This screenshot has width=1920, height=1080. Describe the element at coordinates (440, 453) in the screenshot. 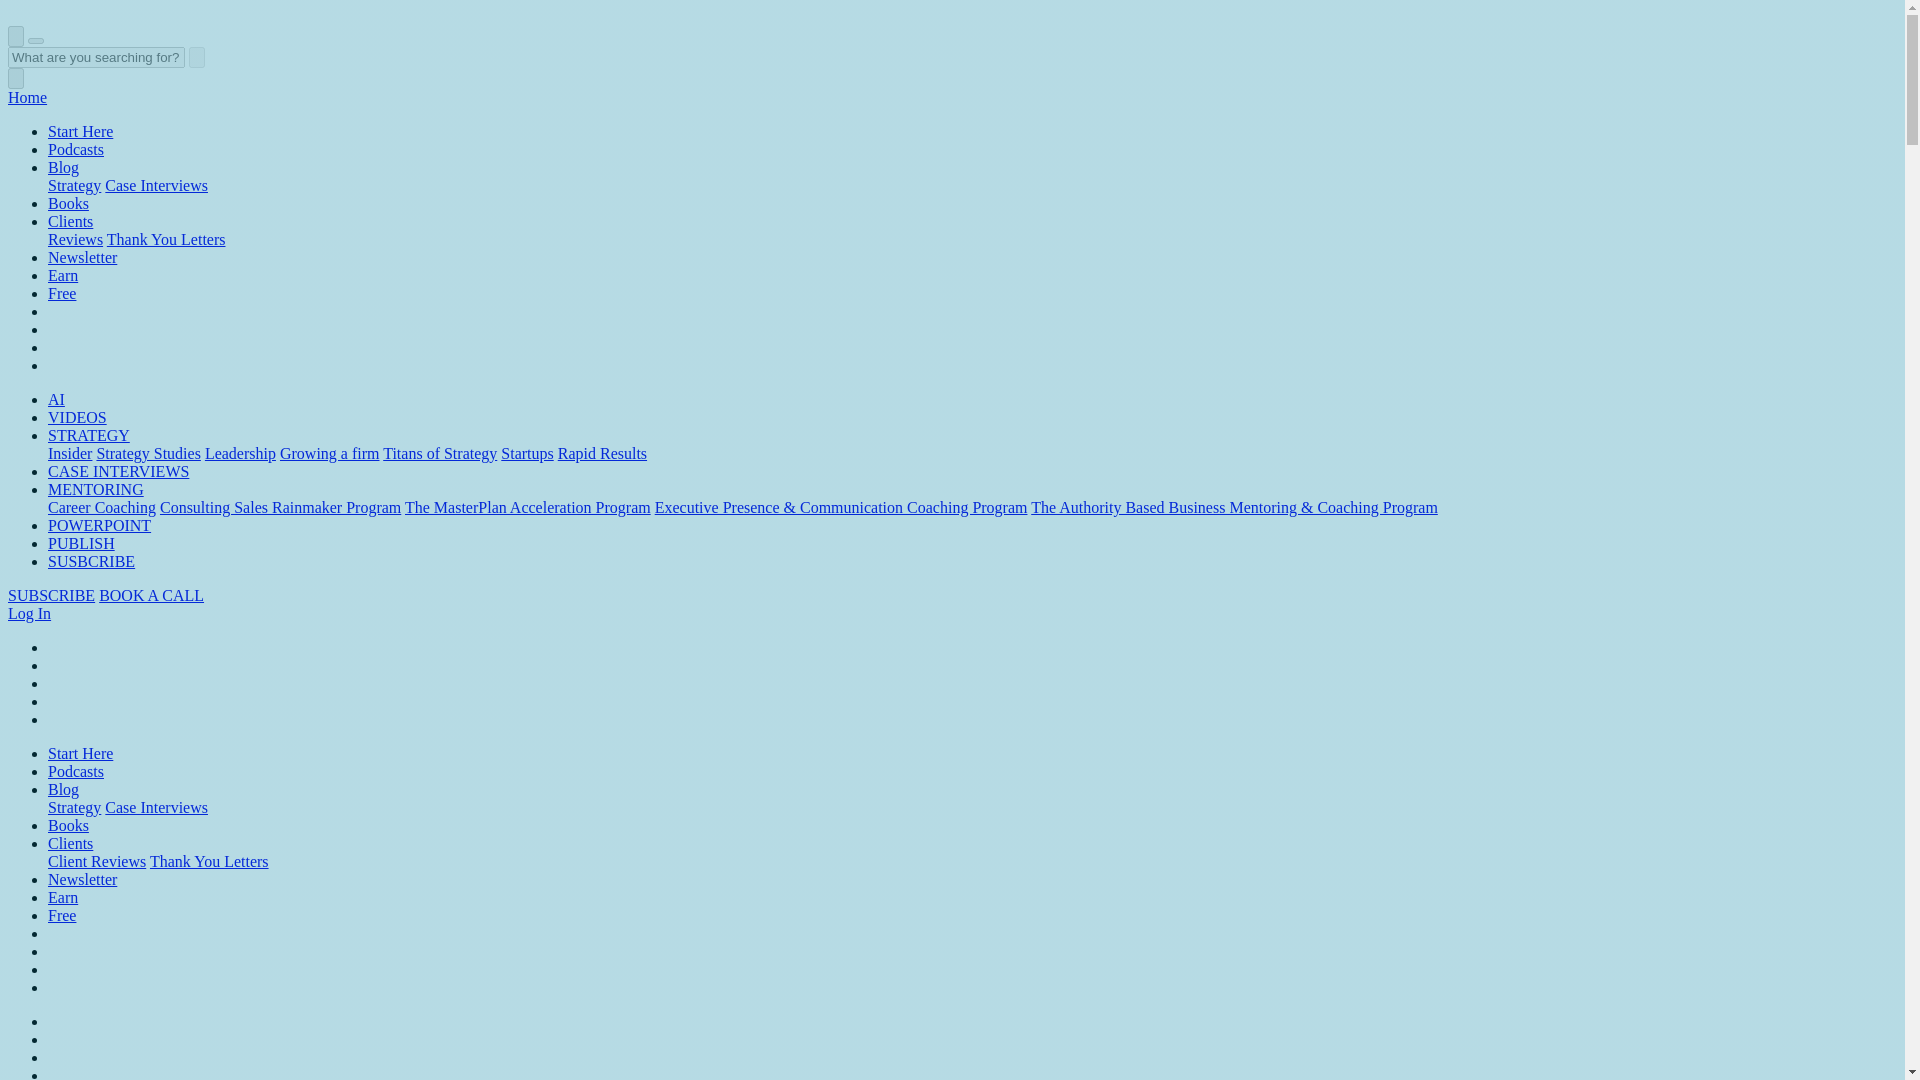

I see `Titans of Strategy` at that location.